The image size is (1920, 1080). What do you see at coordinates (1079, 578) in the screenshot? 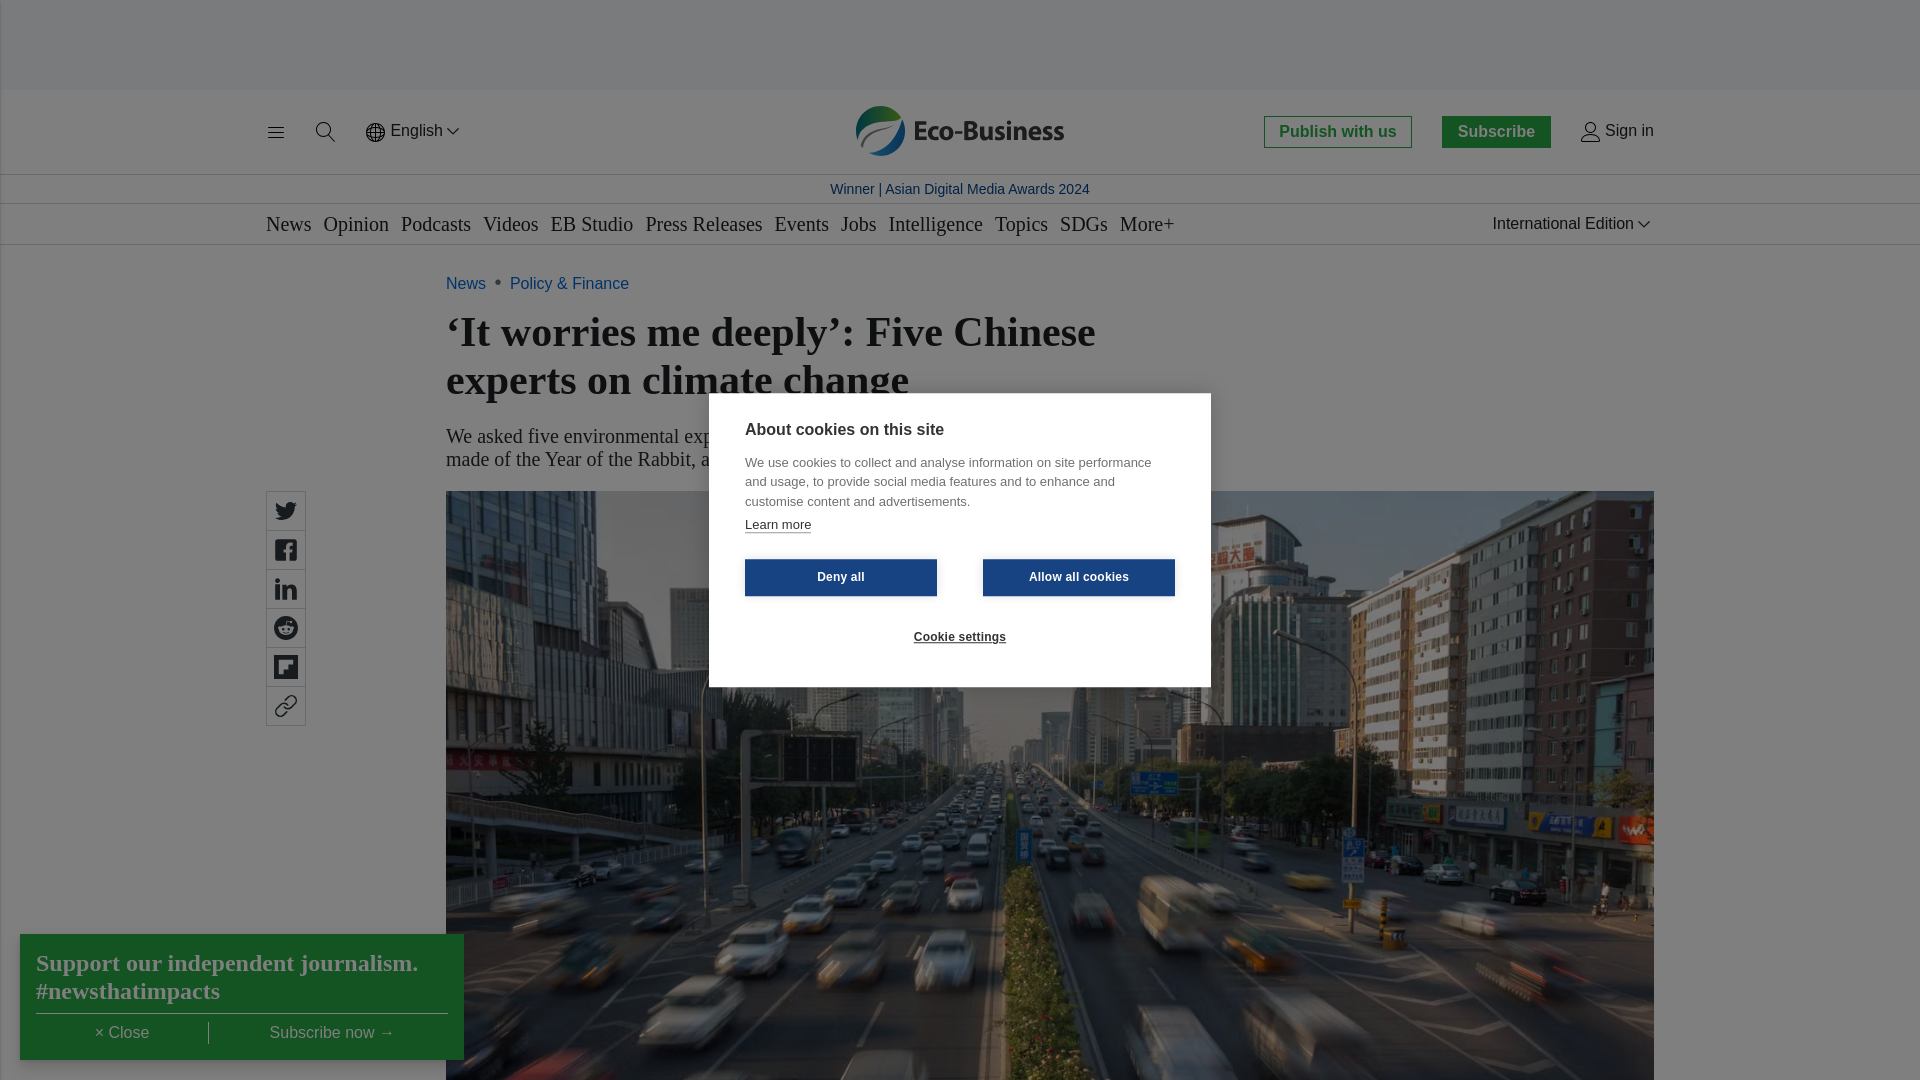
I see `Allow all cookies` at bounding box center [1079, 578].